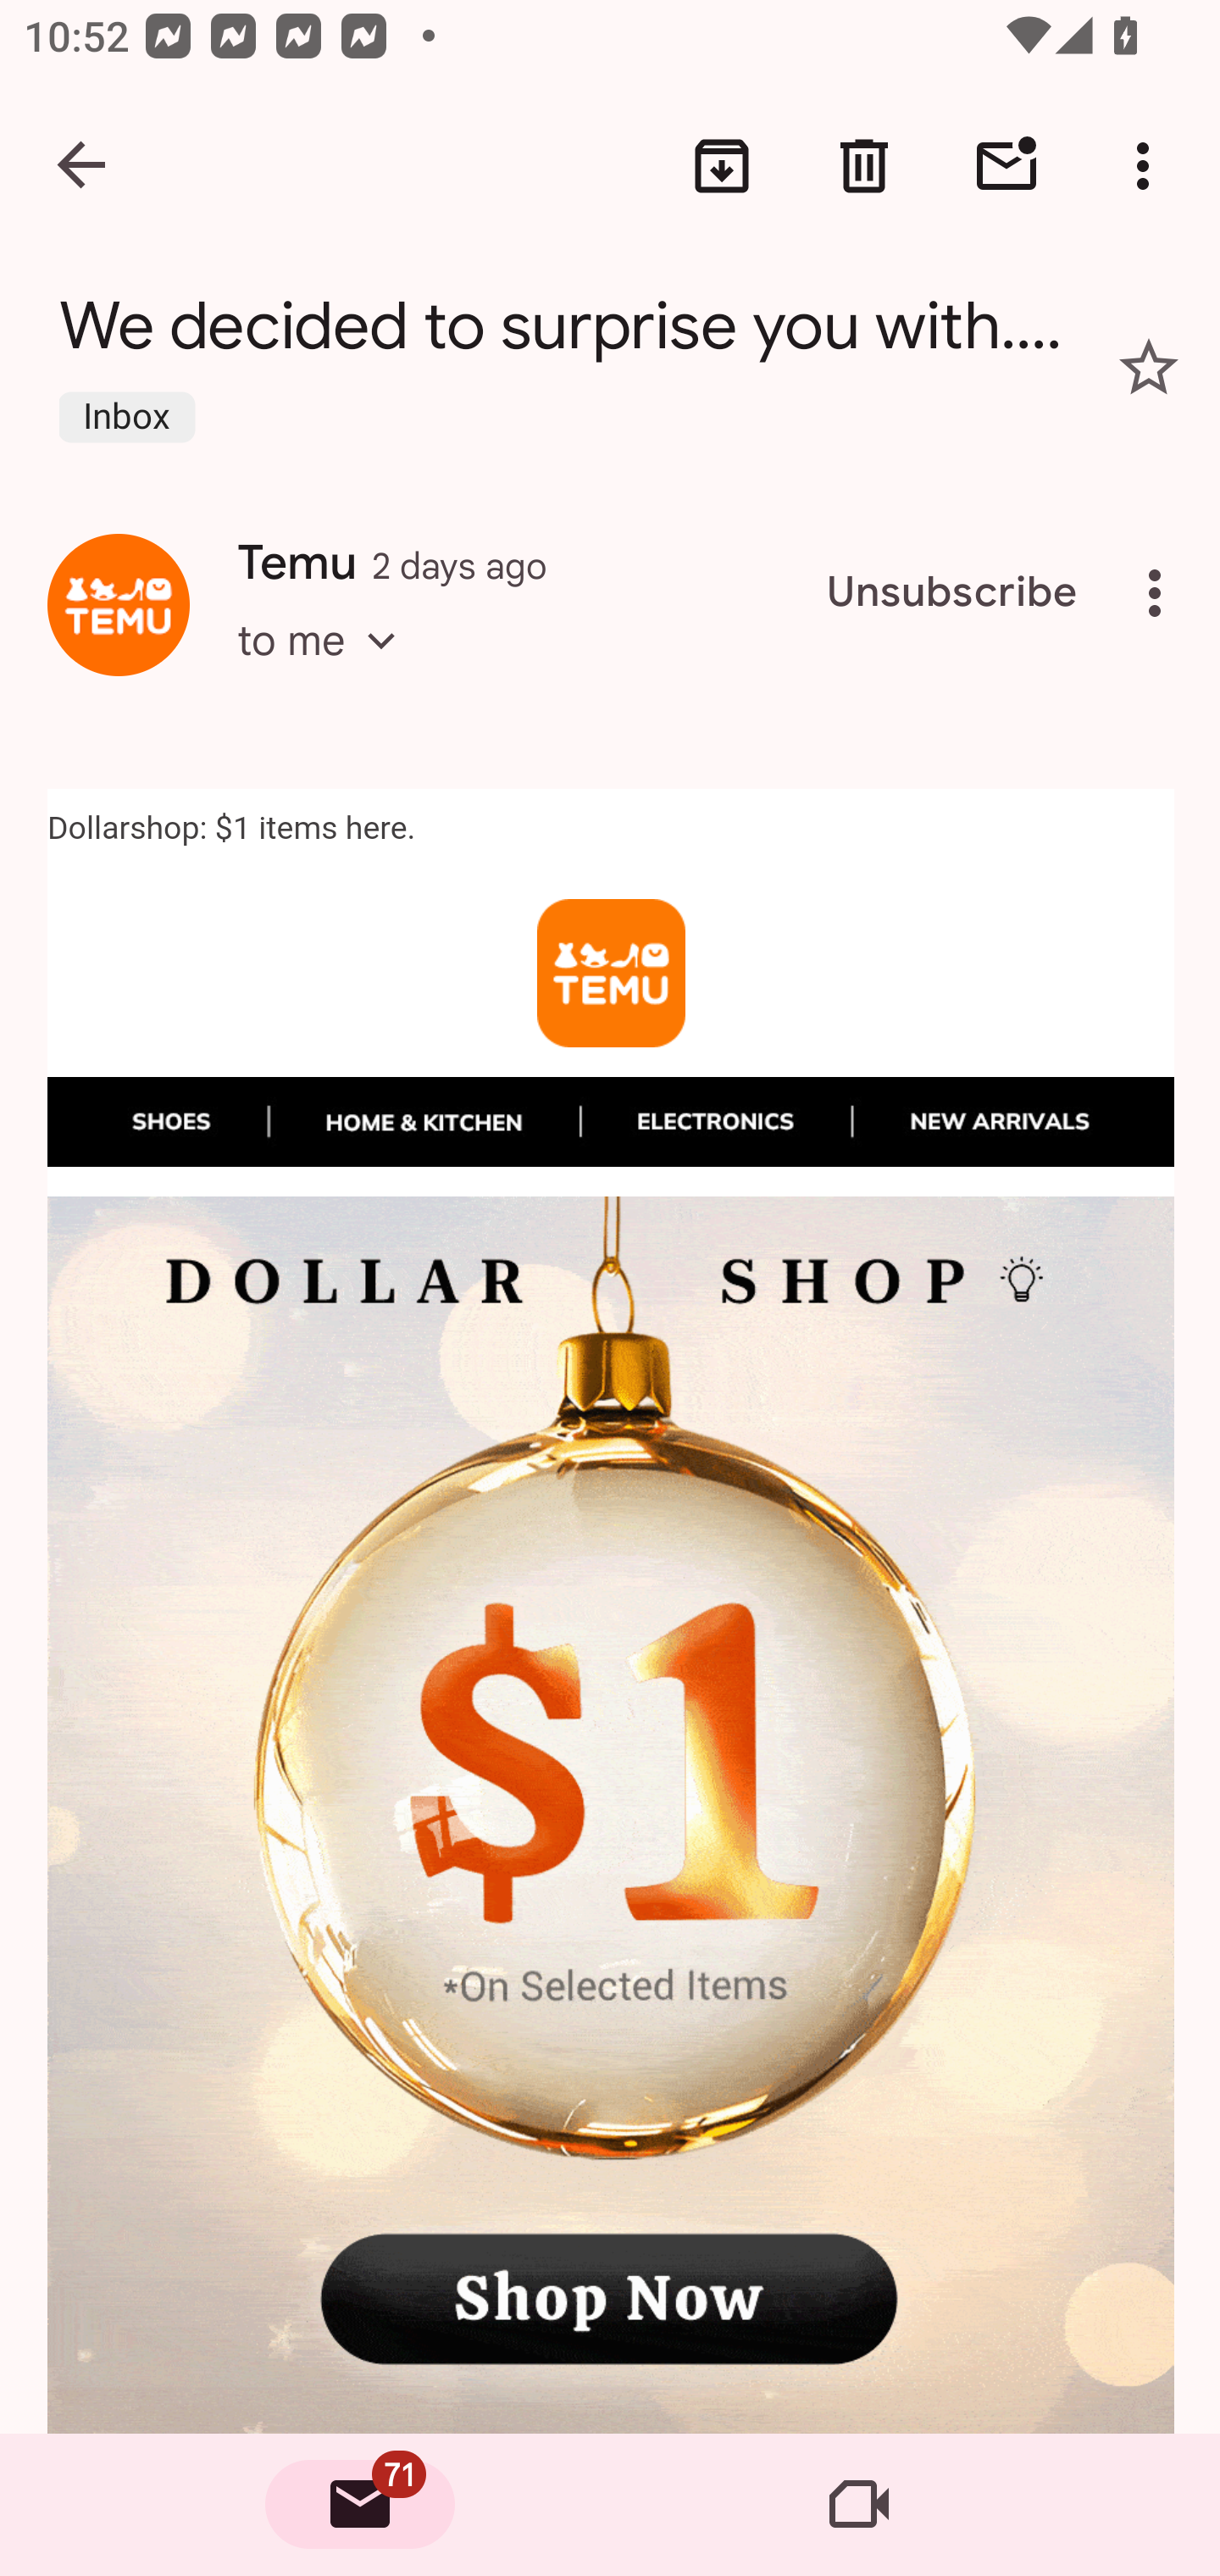 Image resolution: width=1220 pixels, height=2576 pixels. Describe the element at coordinates (1149, 366) in the screenshot. I see `Add star` at that location.